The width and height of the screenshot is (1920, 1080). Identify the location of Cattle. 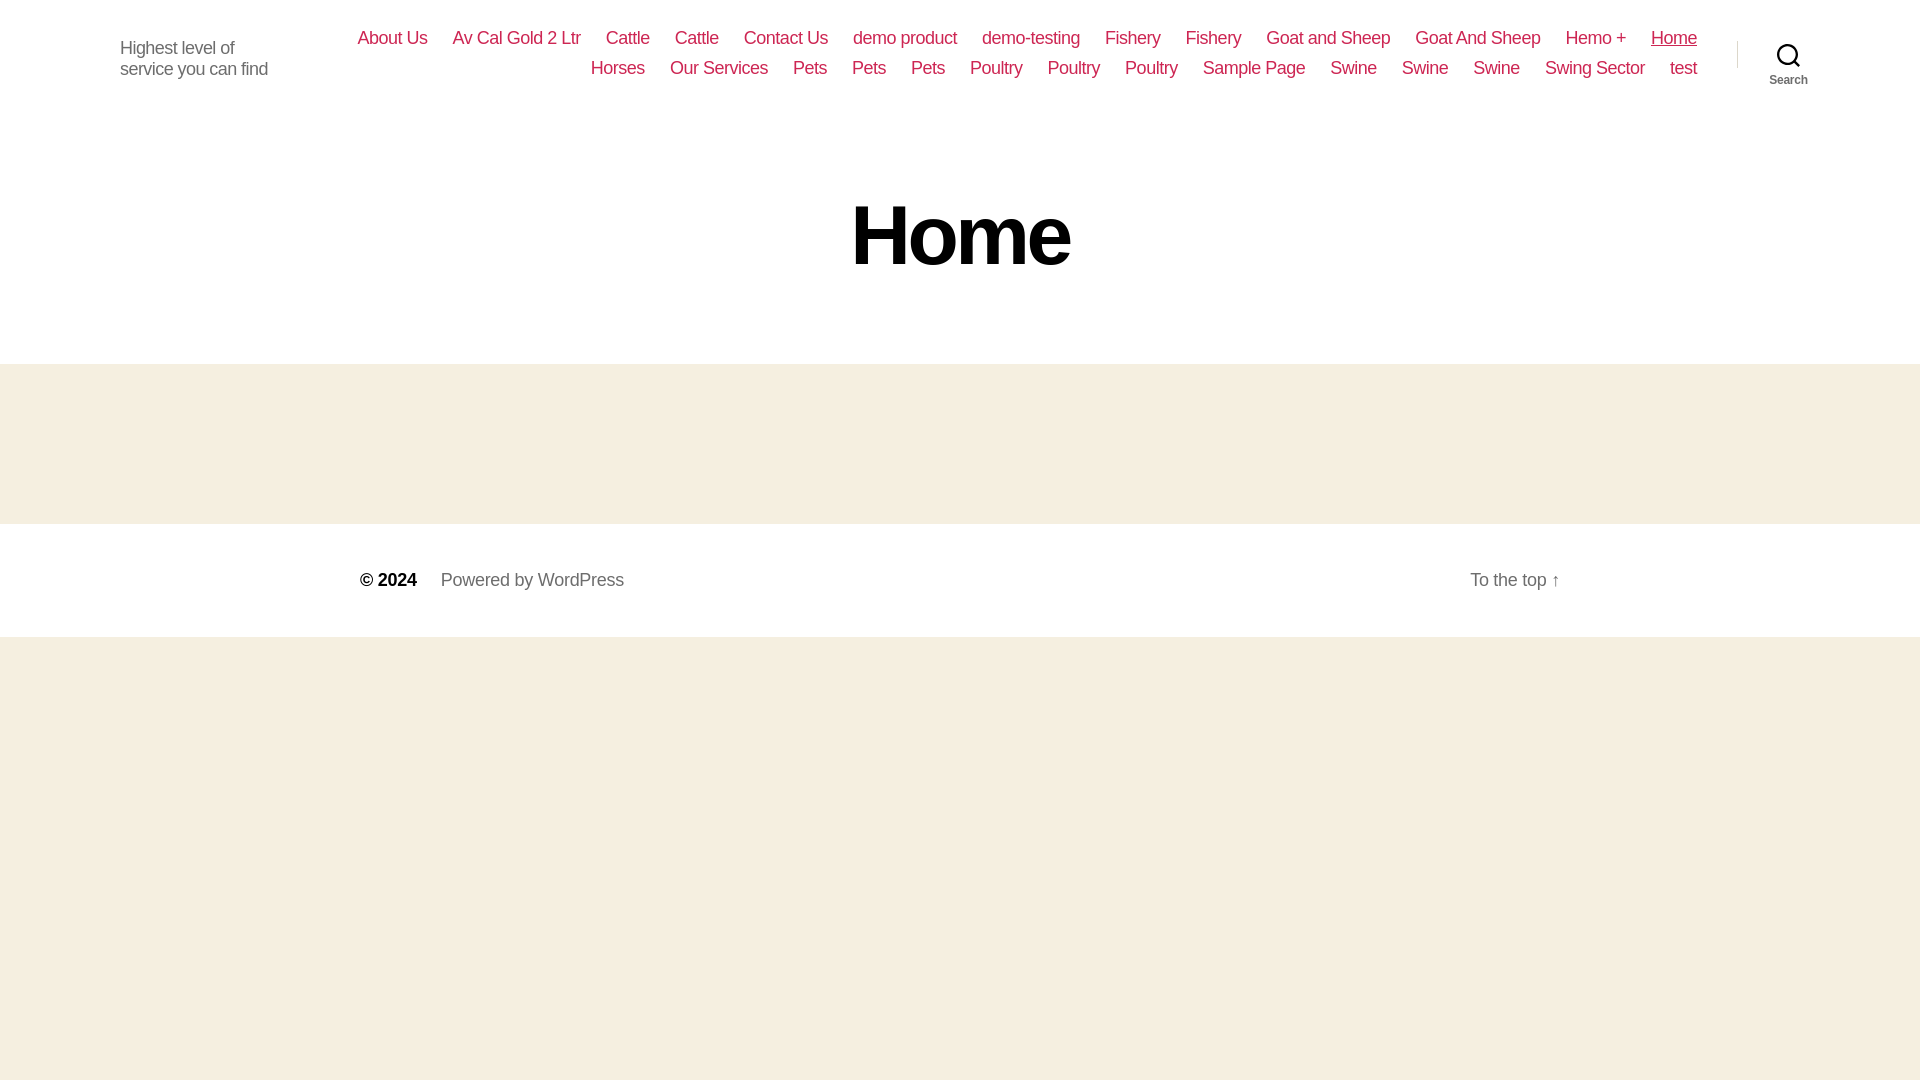
(696, 38).